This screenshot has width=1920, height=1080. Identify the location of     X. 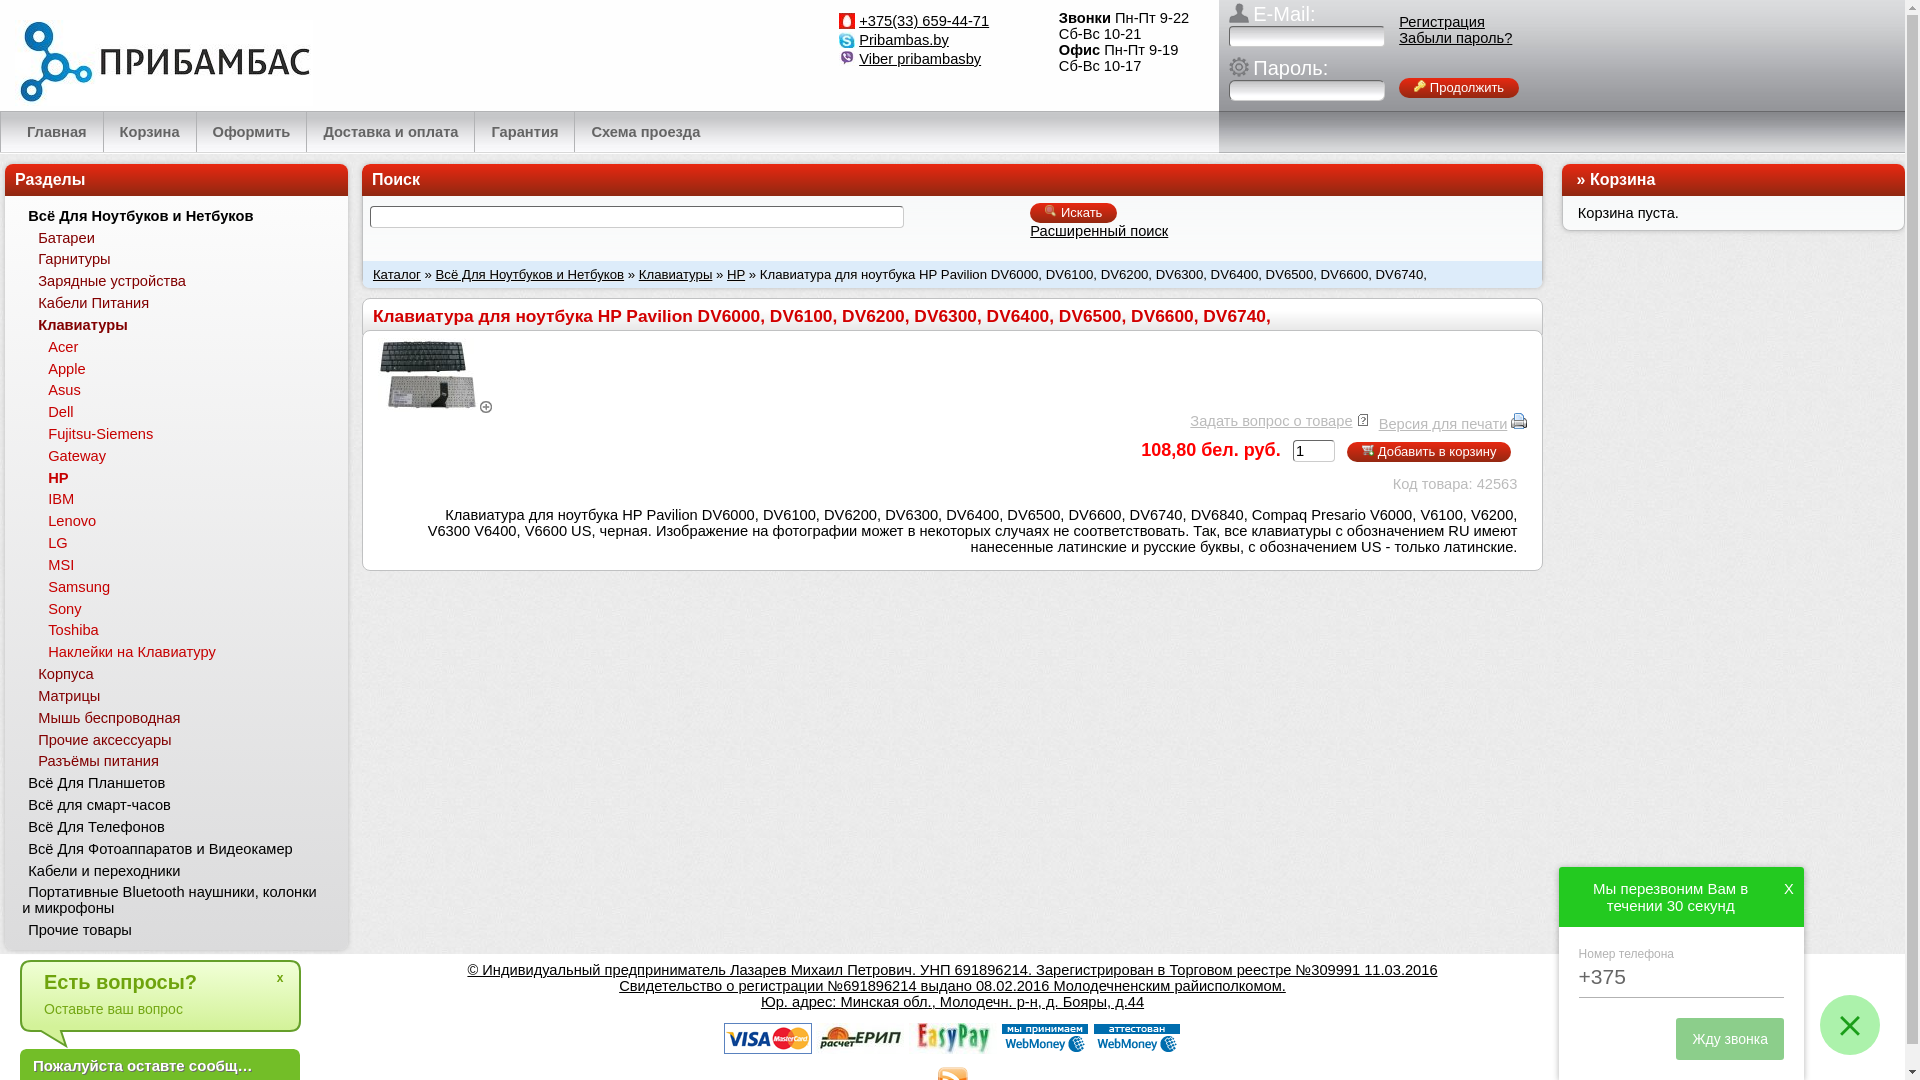
(1779, 889).